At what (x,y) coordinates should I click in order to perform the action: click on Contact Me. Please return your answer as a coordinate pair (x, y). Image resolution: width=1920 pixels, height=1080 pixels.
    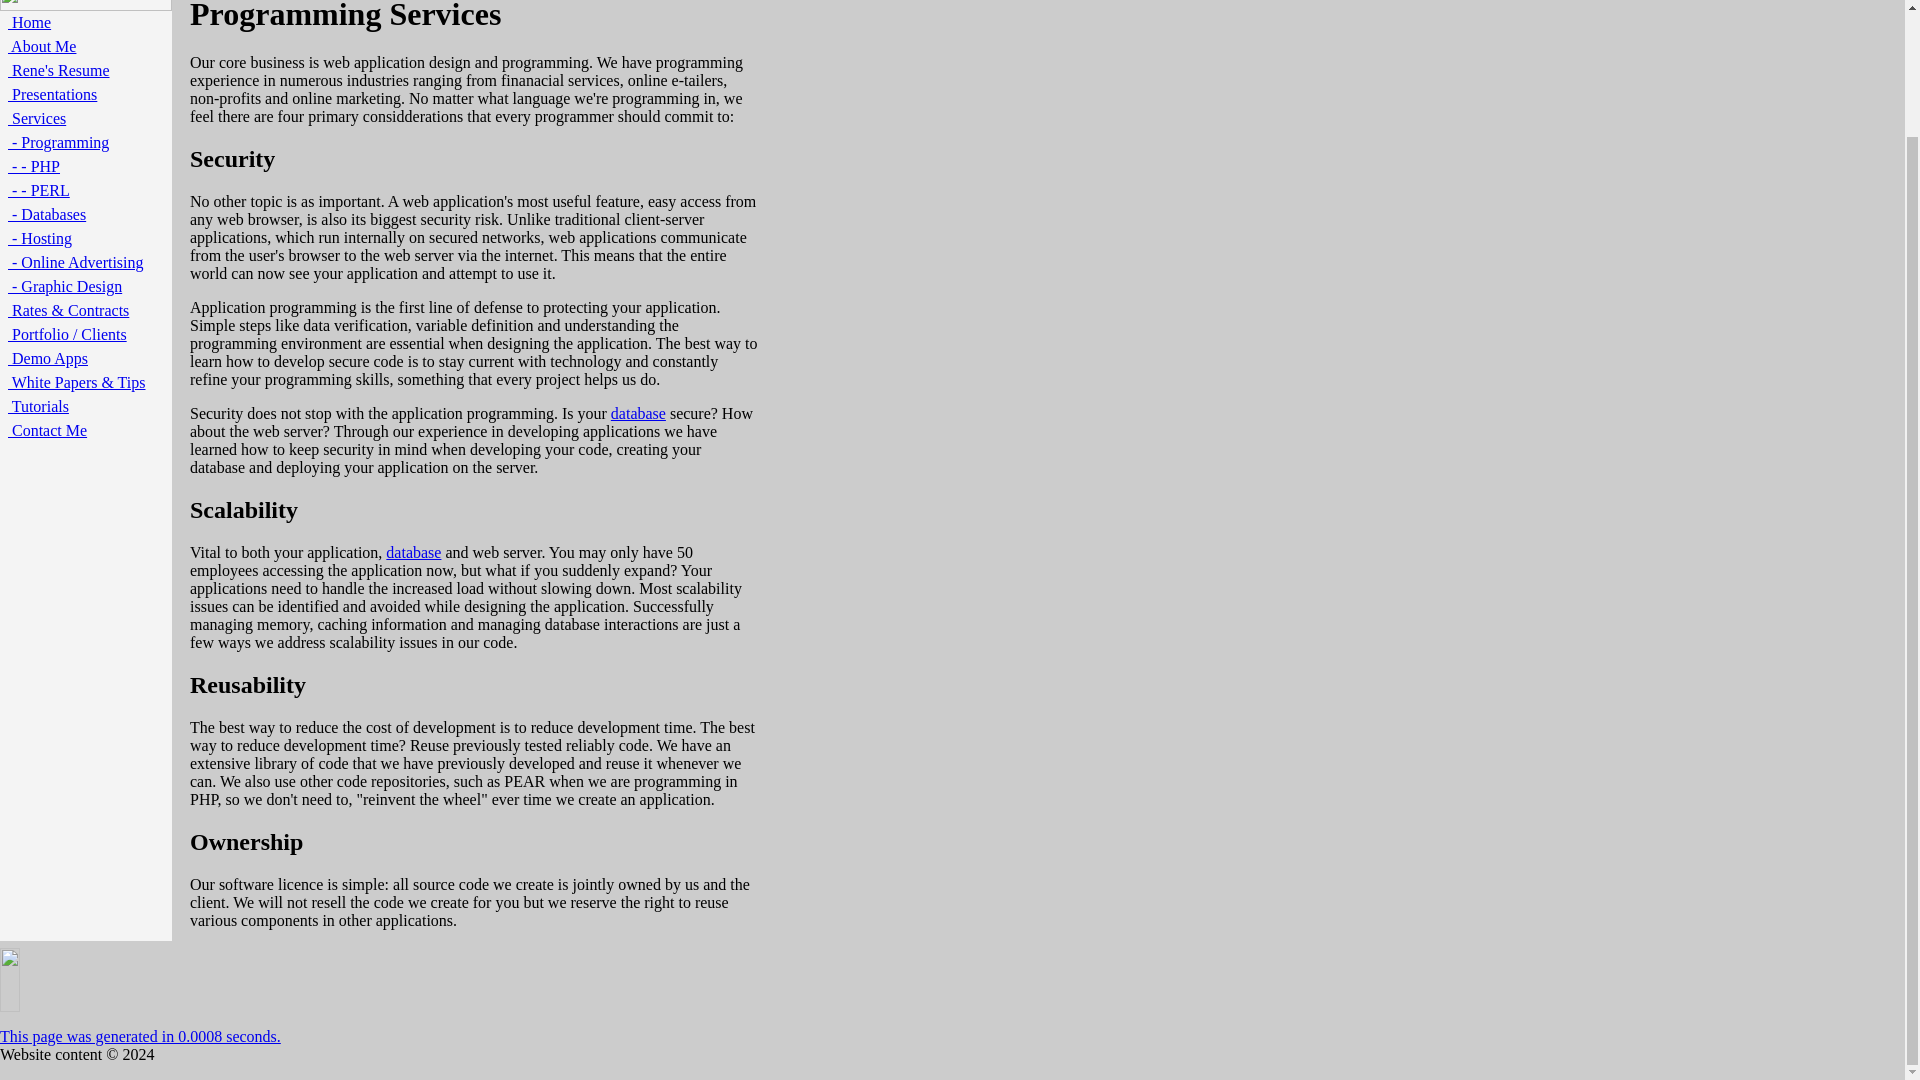
    Looking at the image, I should click on (46, 430).